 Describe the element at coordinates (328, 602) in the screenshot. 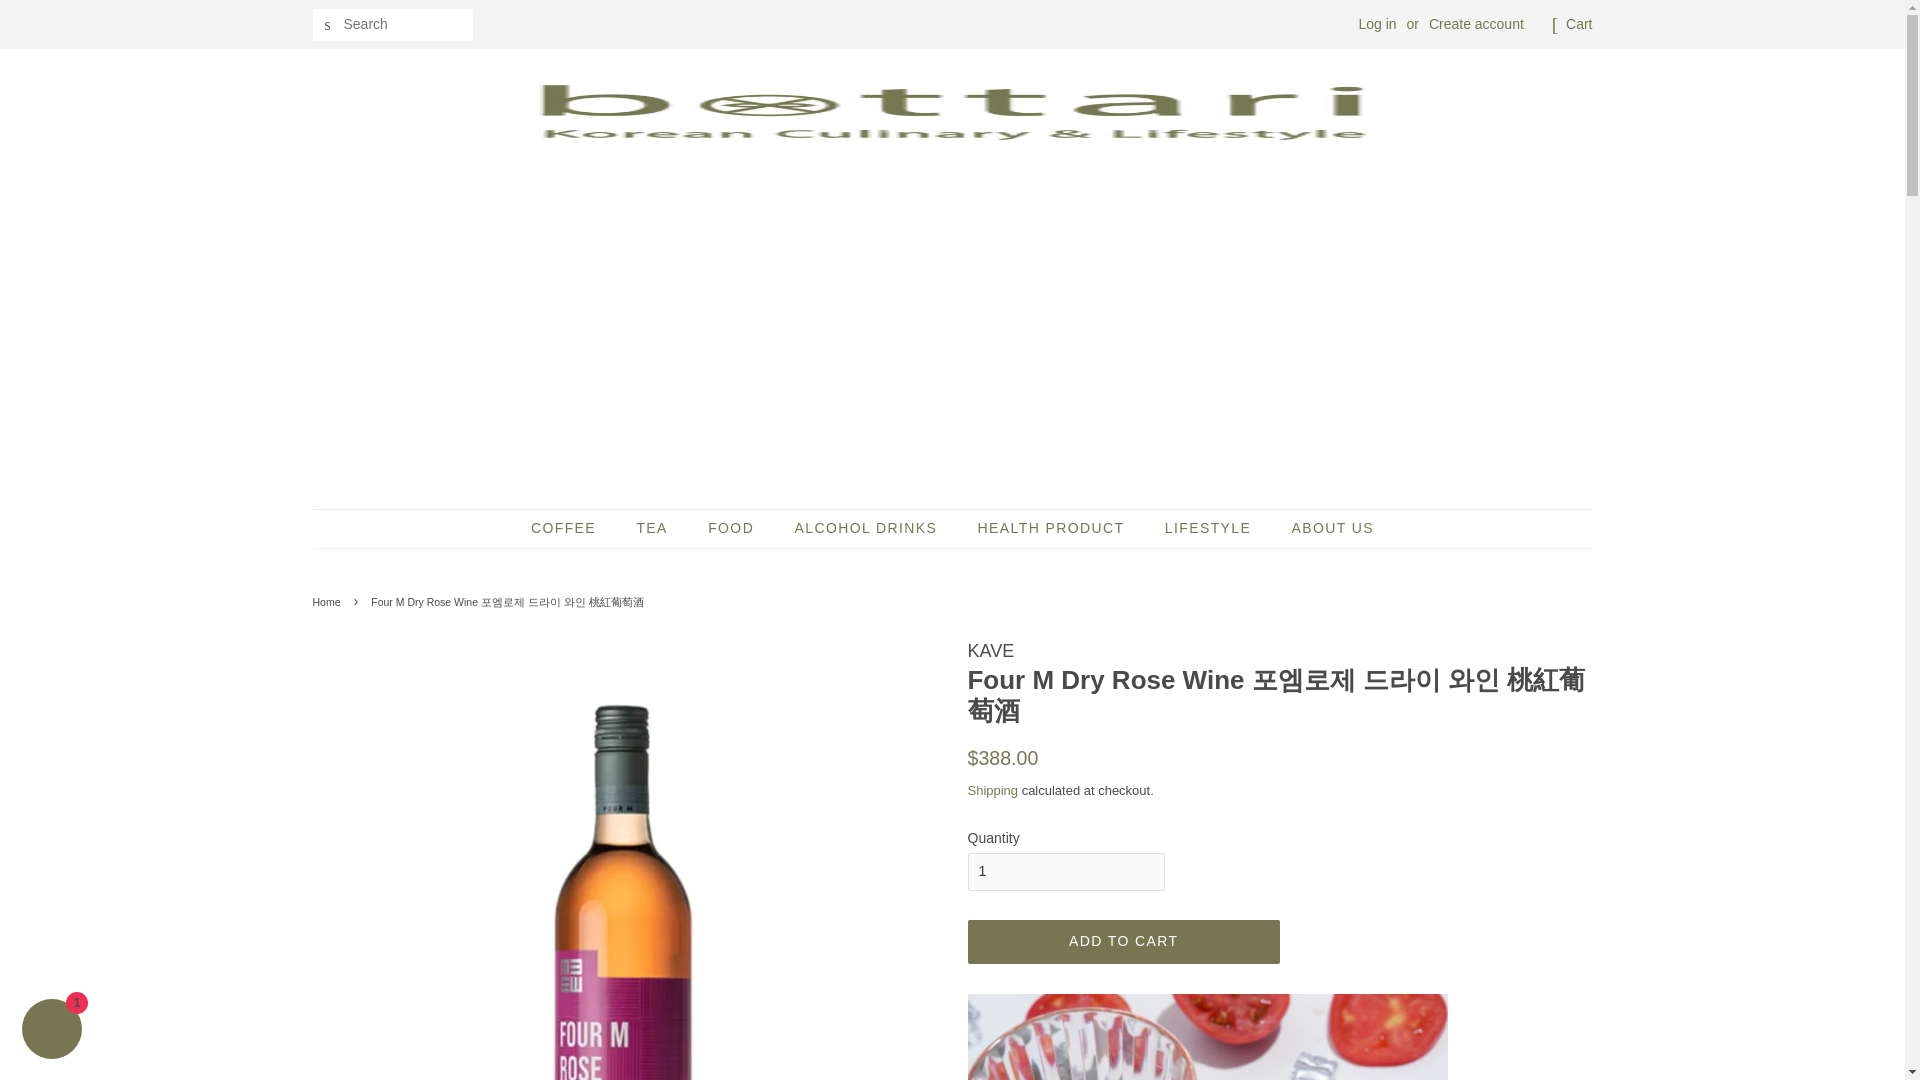

I see `Back to the frontpage` at that location.